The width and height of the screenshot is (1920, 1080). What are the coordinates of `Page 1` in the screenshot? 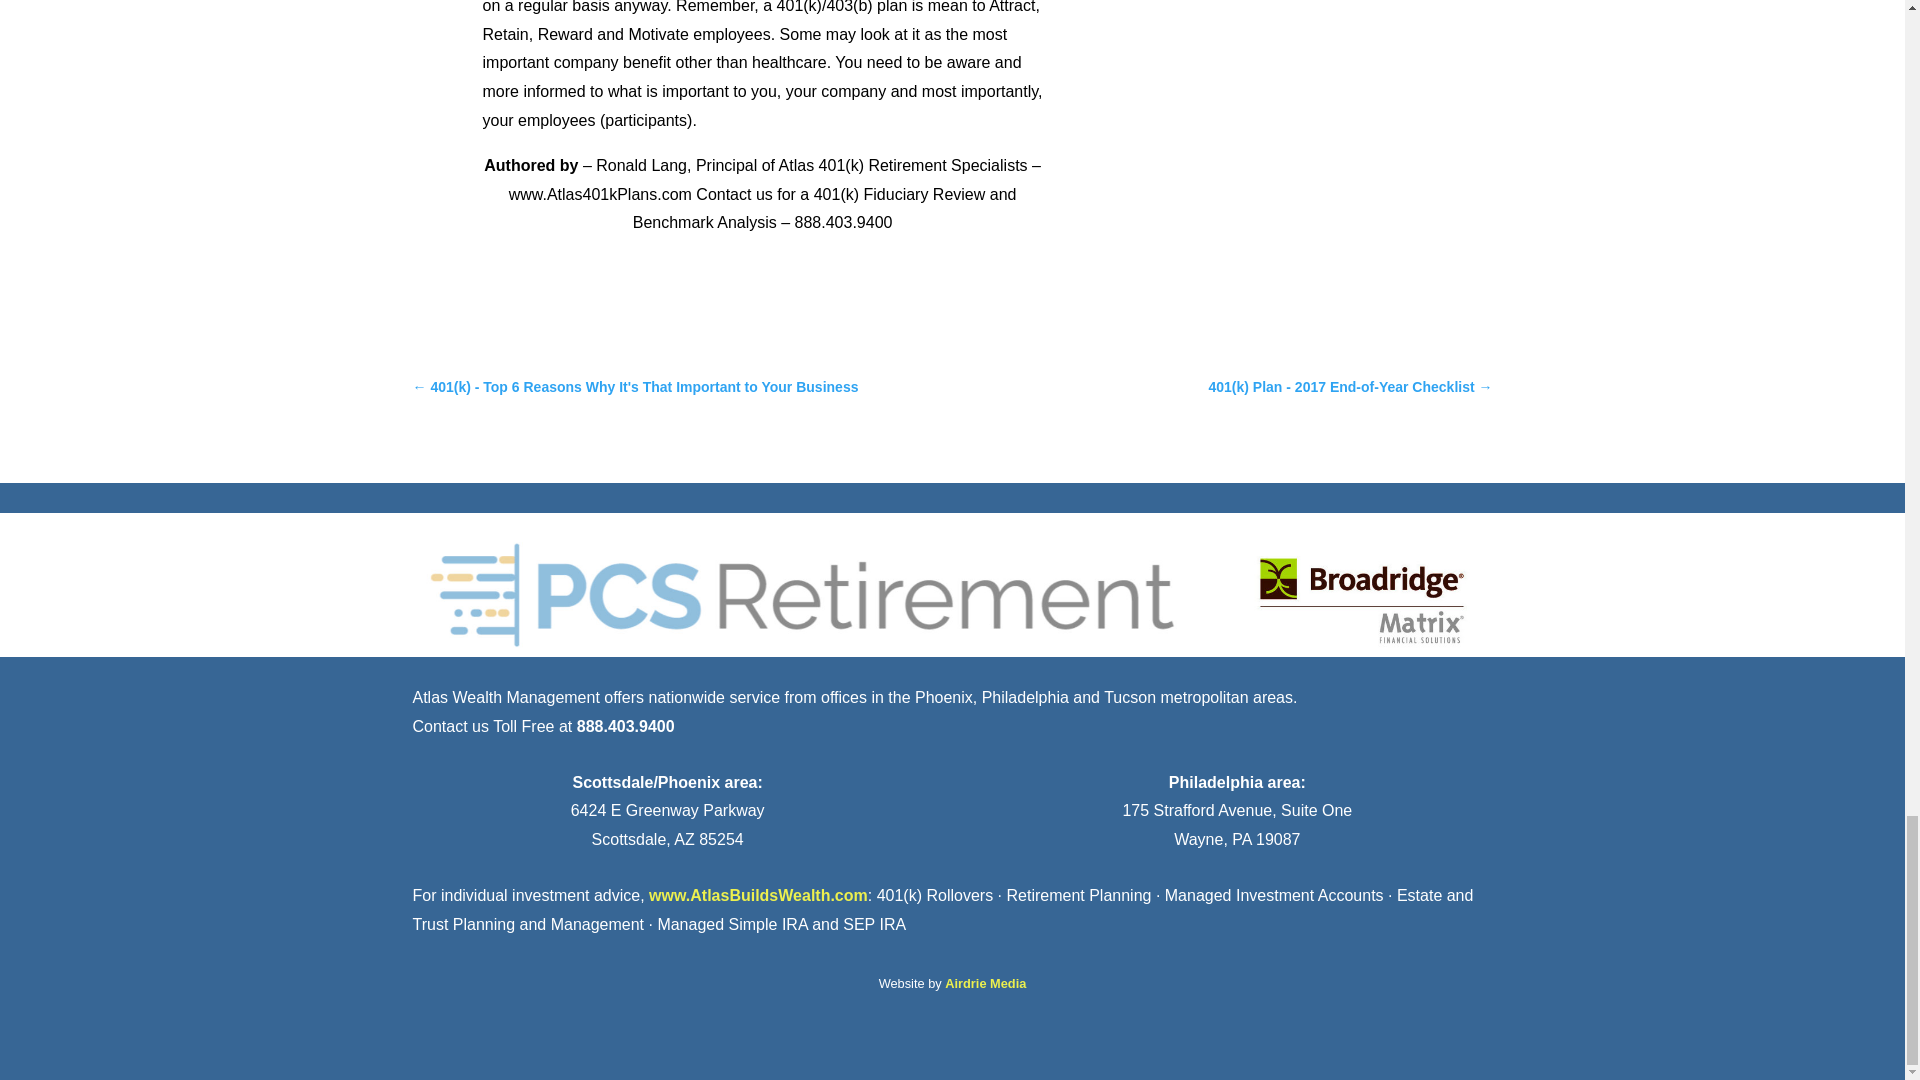 It's located at (762, 118).